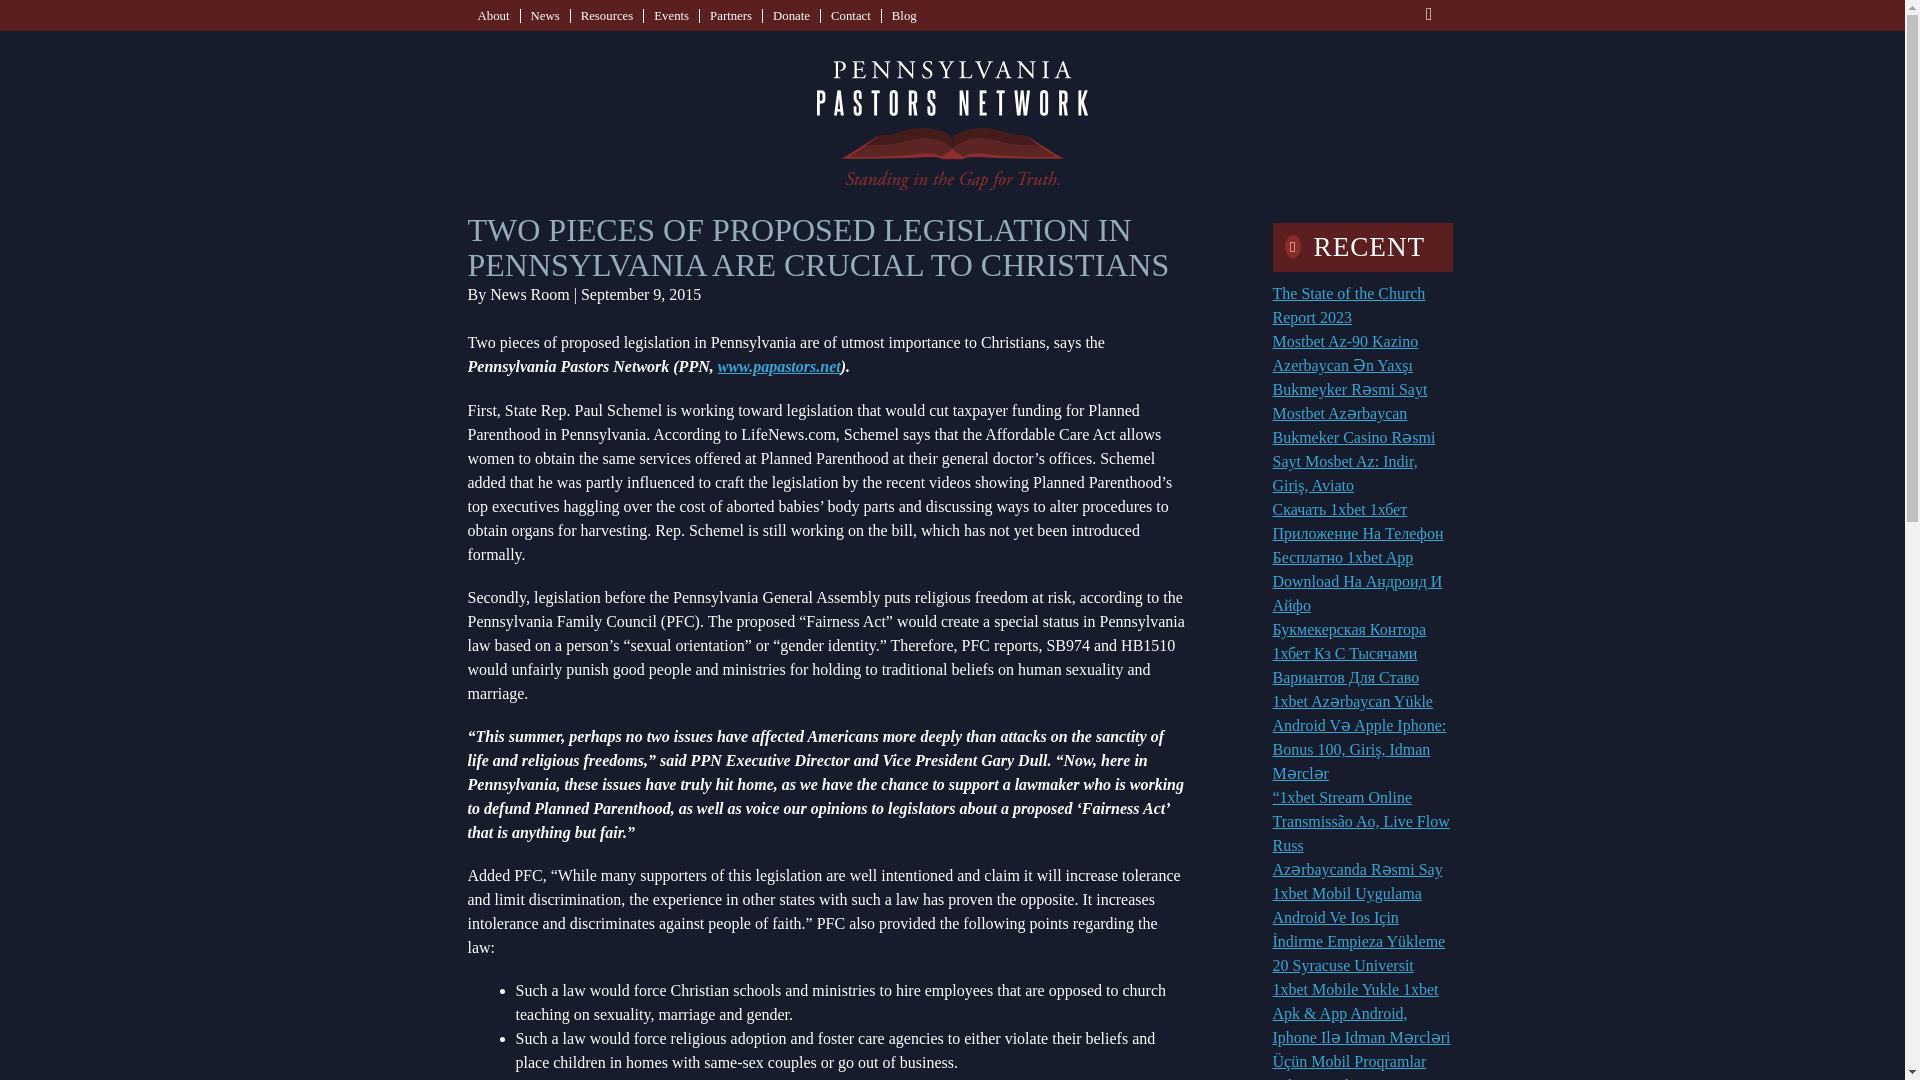  I want to click on News, so click(544, 15).